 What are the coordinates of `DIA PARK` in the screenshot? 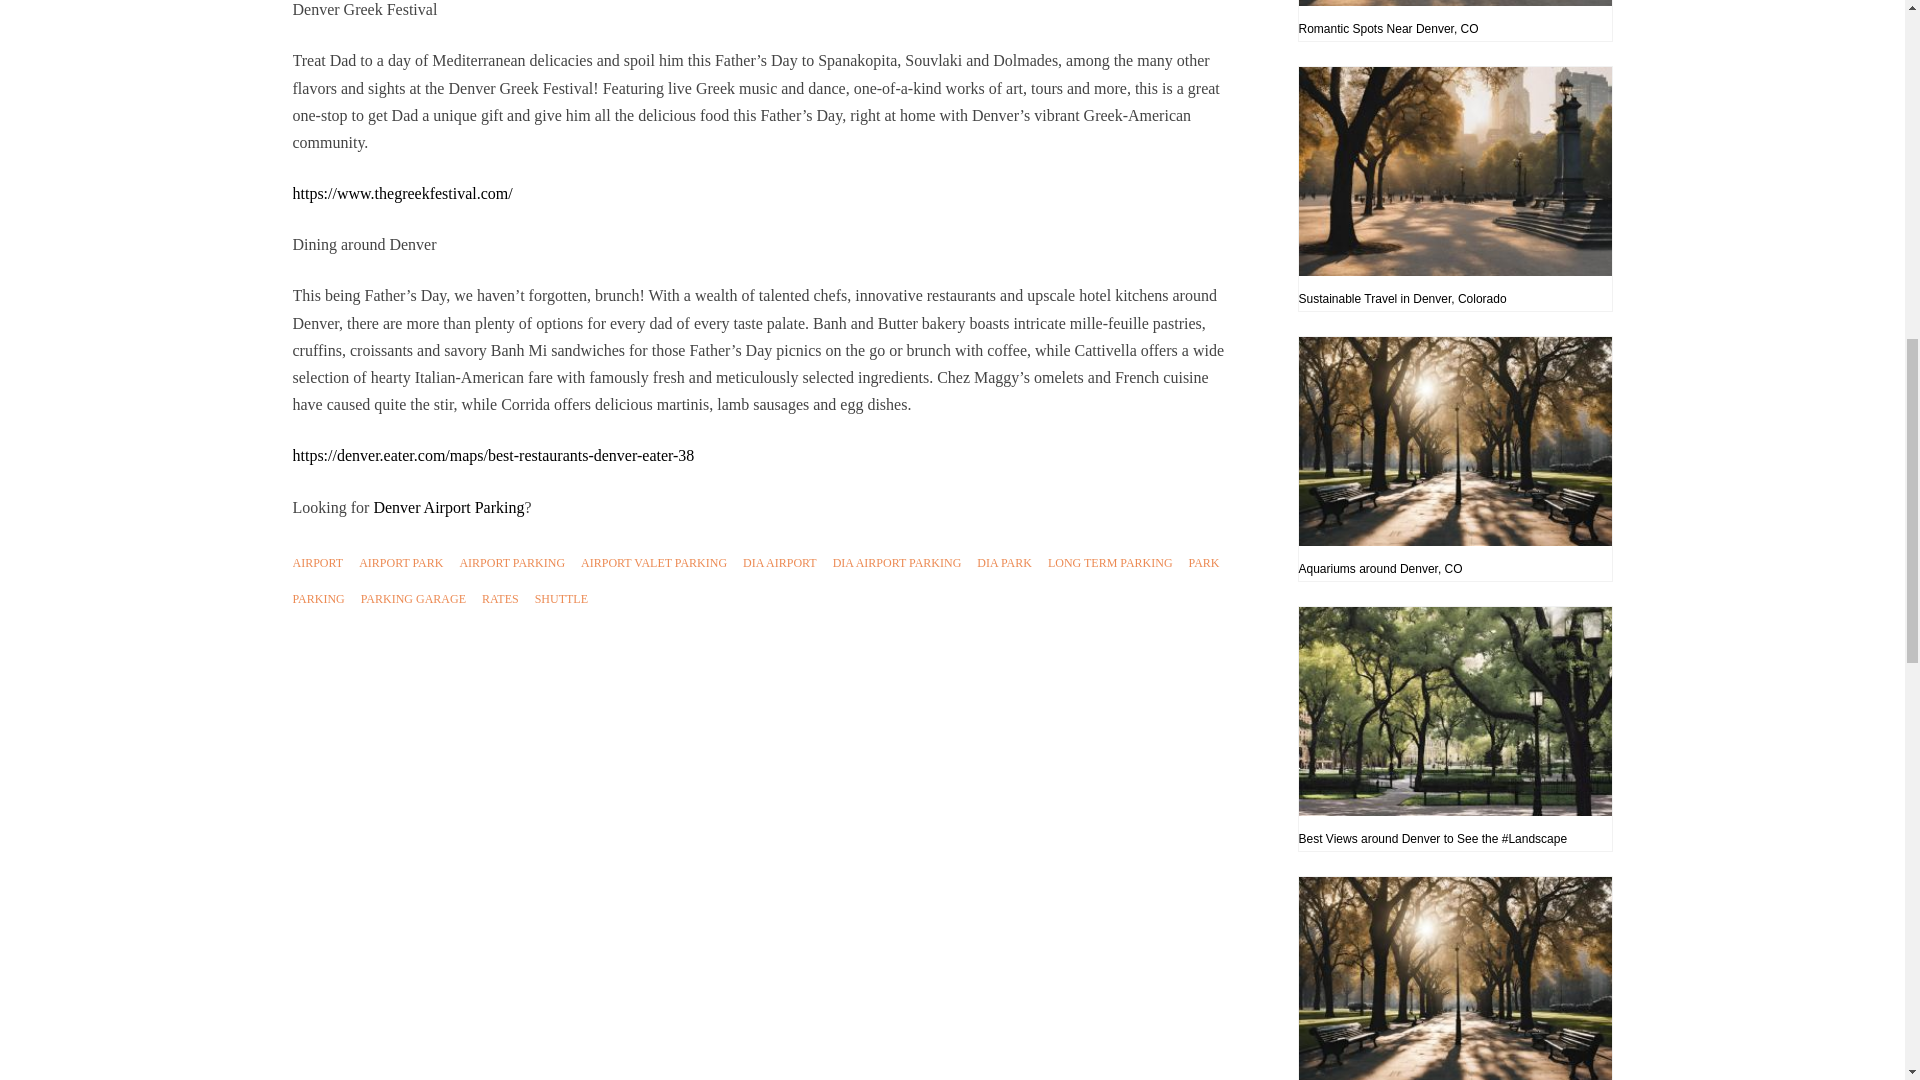 It's located at (1004, 562).